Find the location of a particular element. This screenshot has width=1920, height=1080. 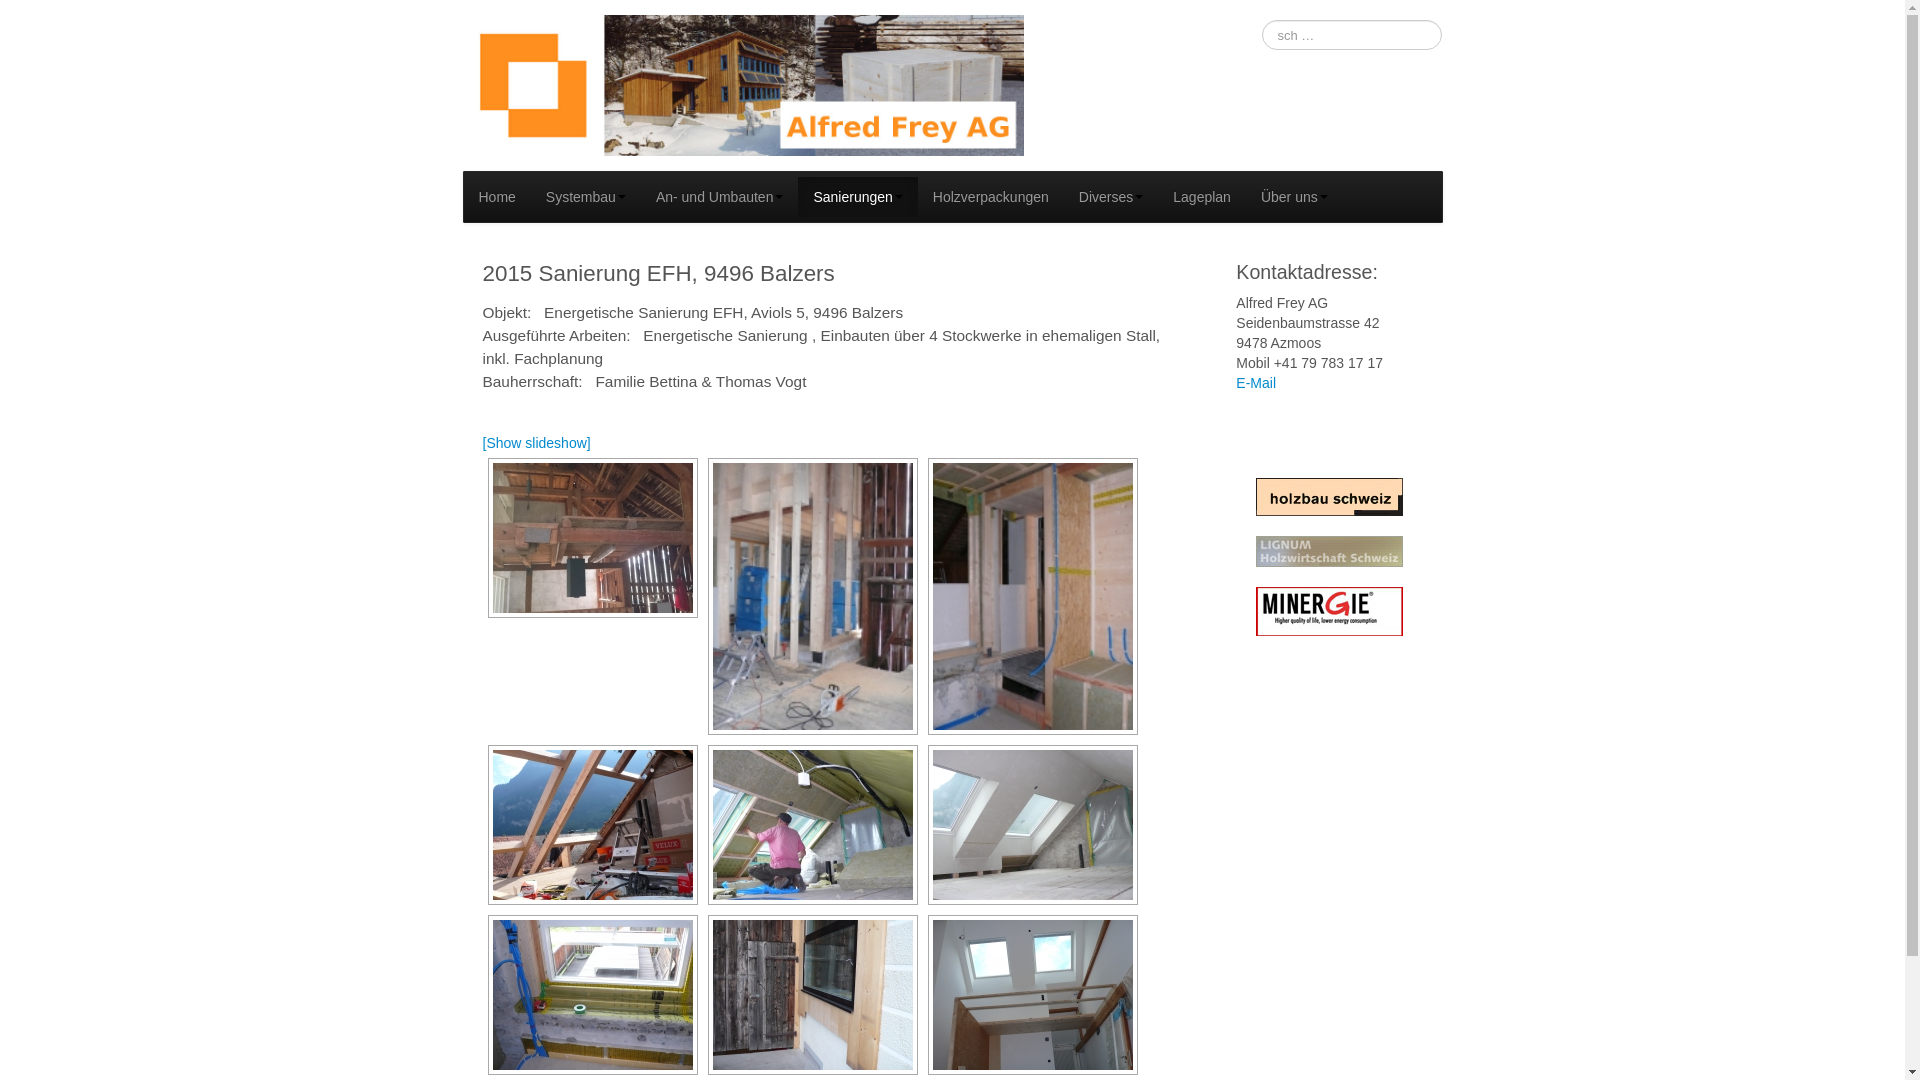

Lageplan is located at coordinates (1202, 197).